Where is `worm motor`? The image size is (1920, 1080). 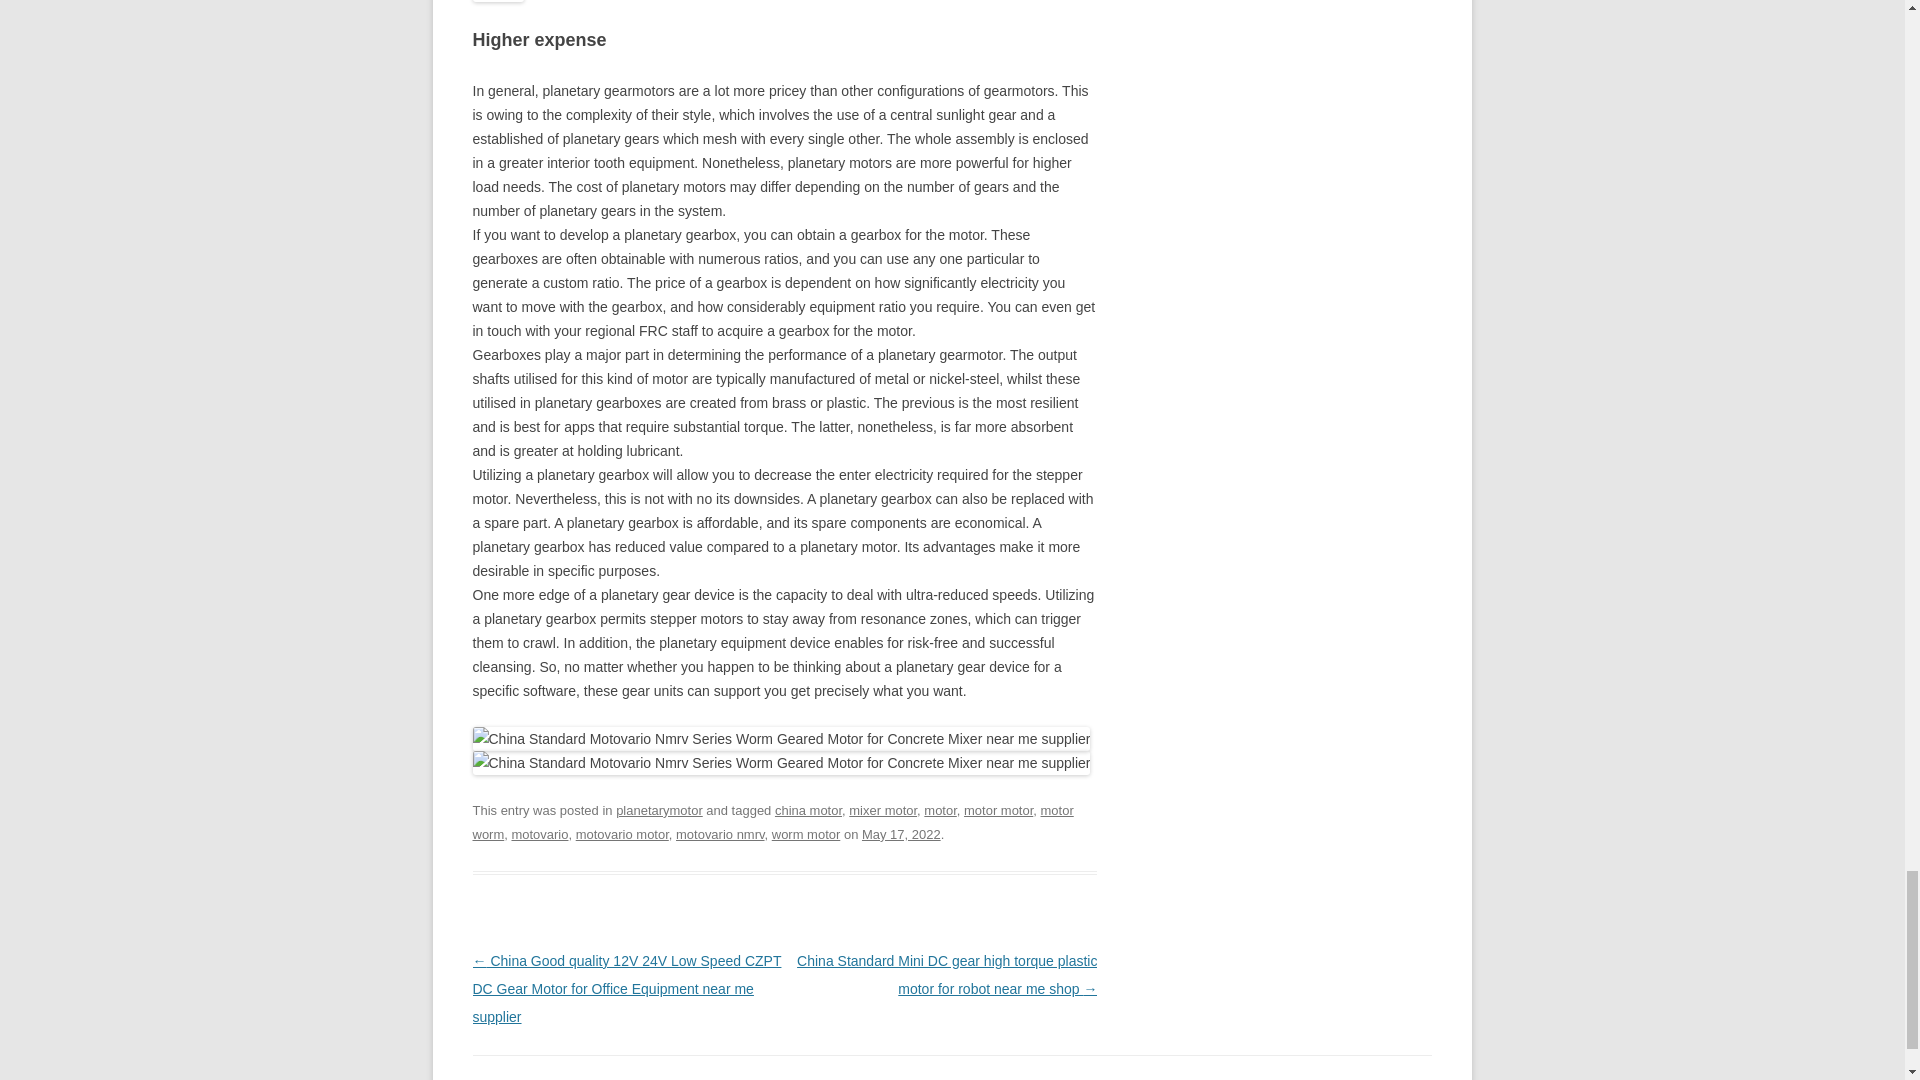
worm motor is located at coordinates (806, 834).